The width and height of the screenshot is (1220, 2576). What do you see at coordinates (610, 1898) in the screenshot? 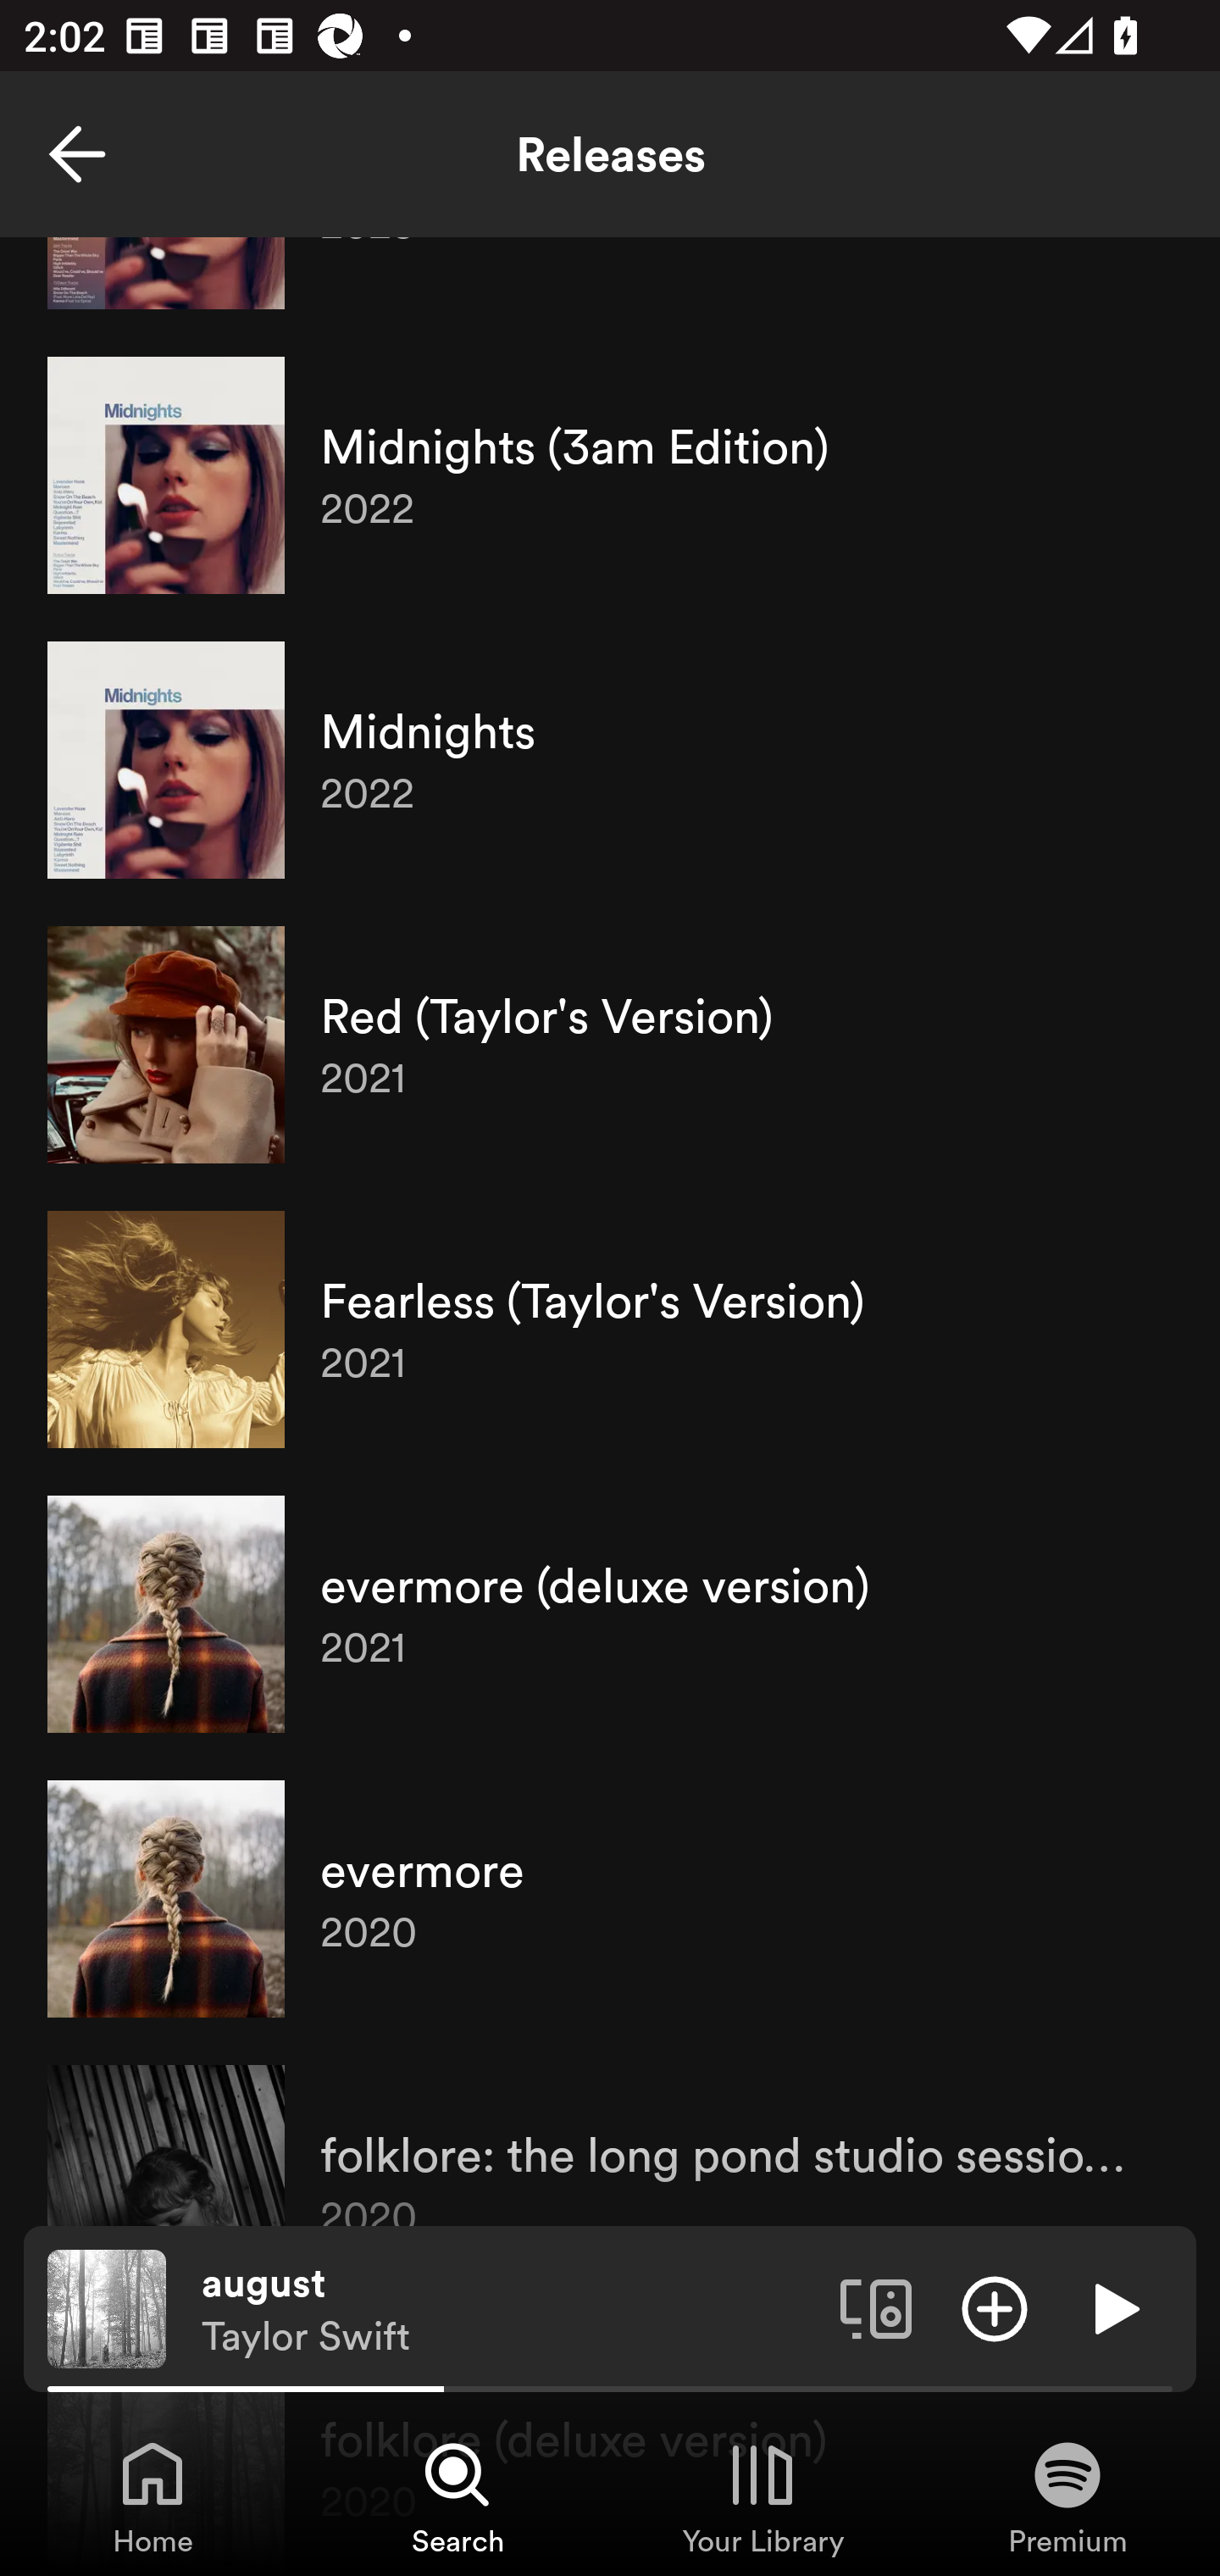
I see `evermore 2020` at bounding box center [610, 1898].